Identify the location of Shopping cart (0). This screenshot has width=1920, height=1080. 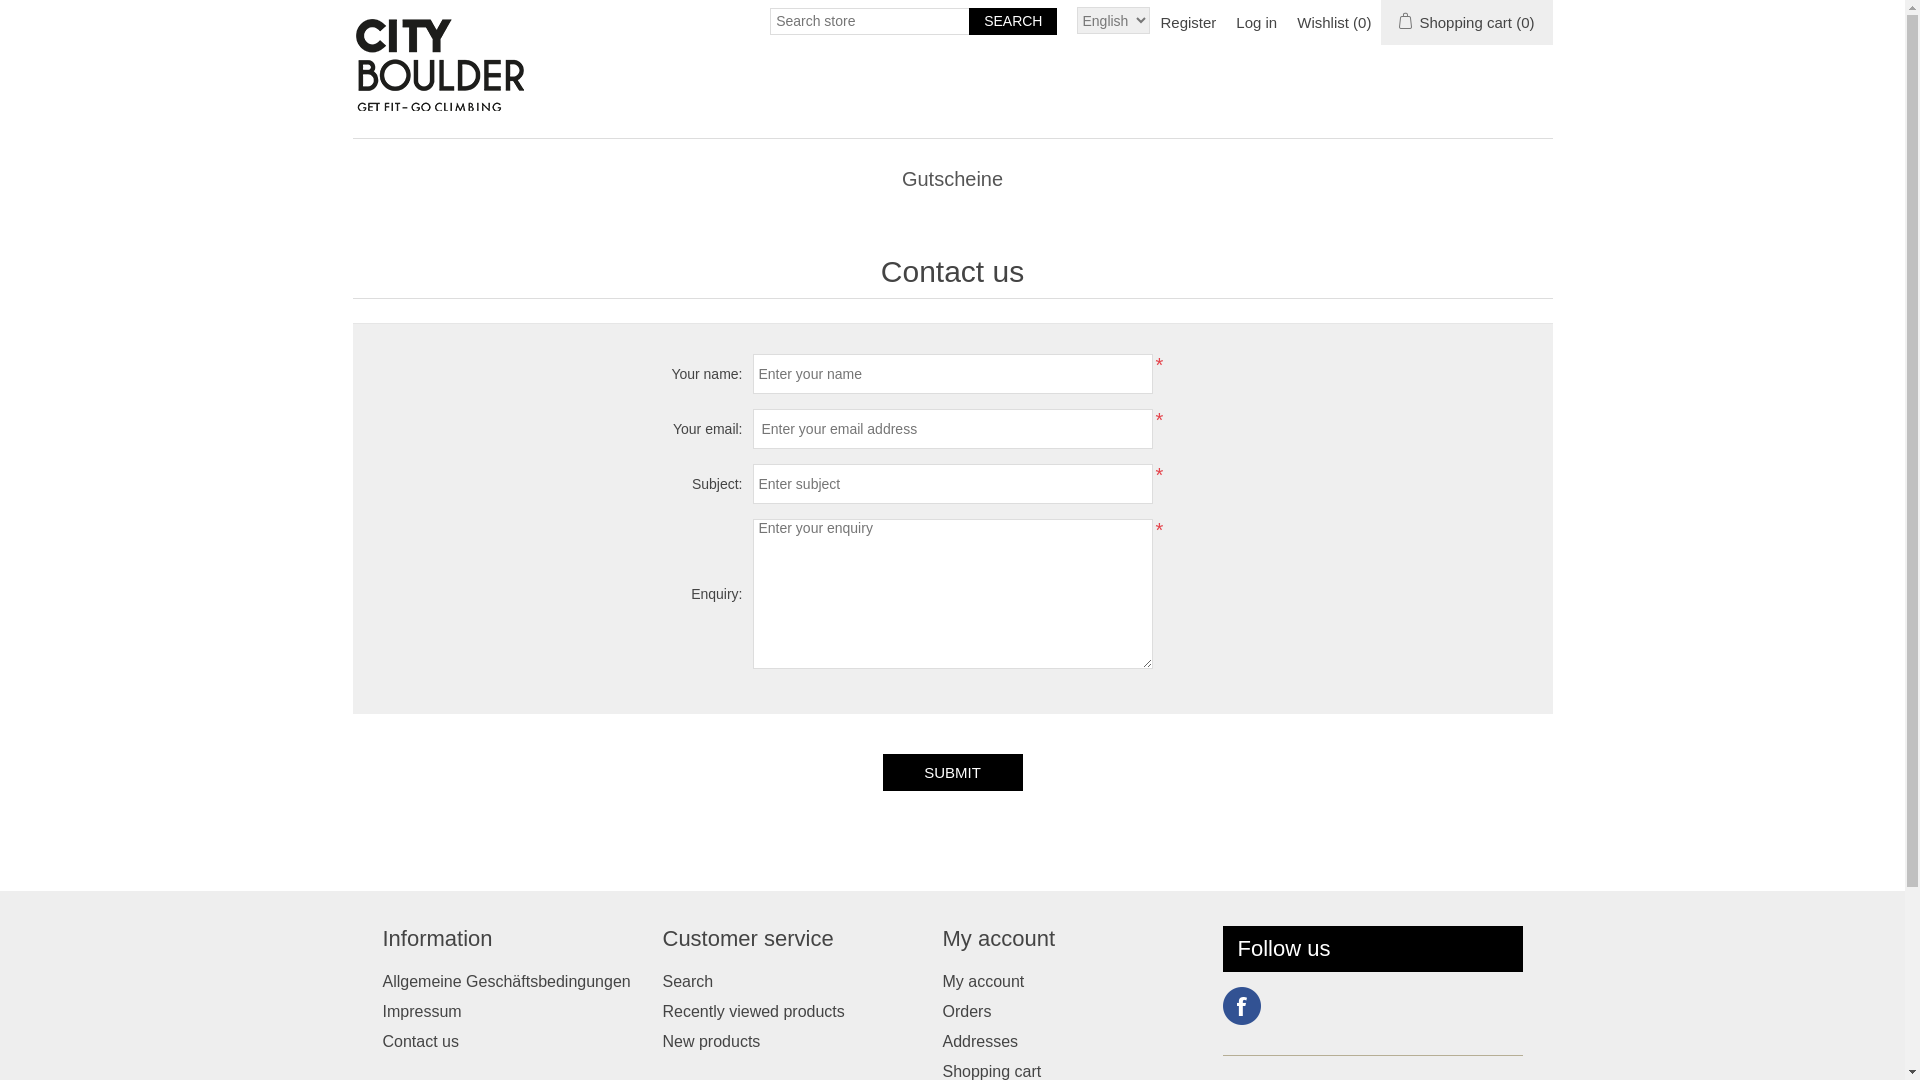
(1466, 22).